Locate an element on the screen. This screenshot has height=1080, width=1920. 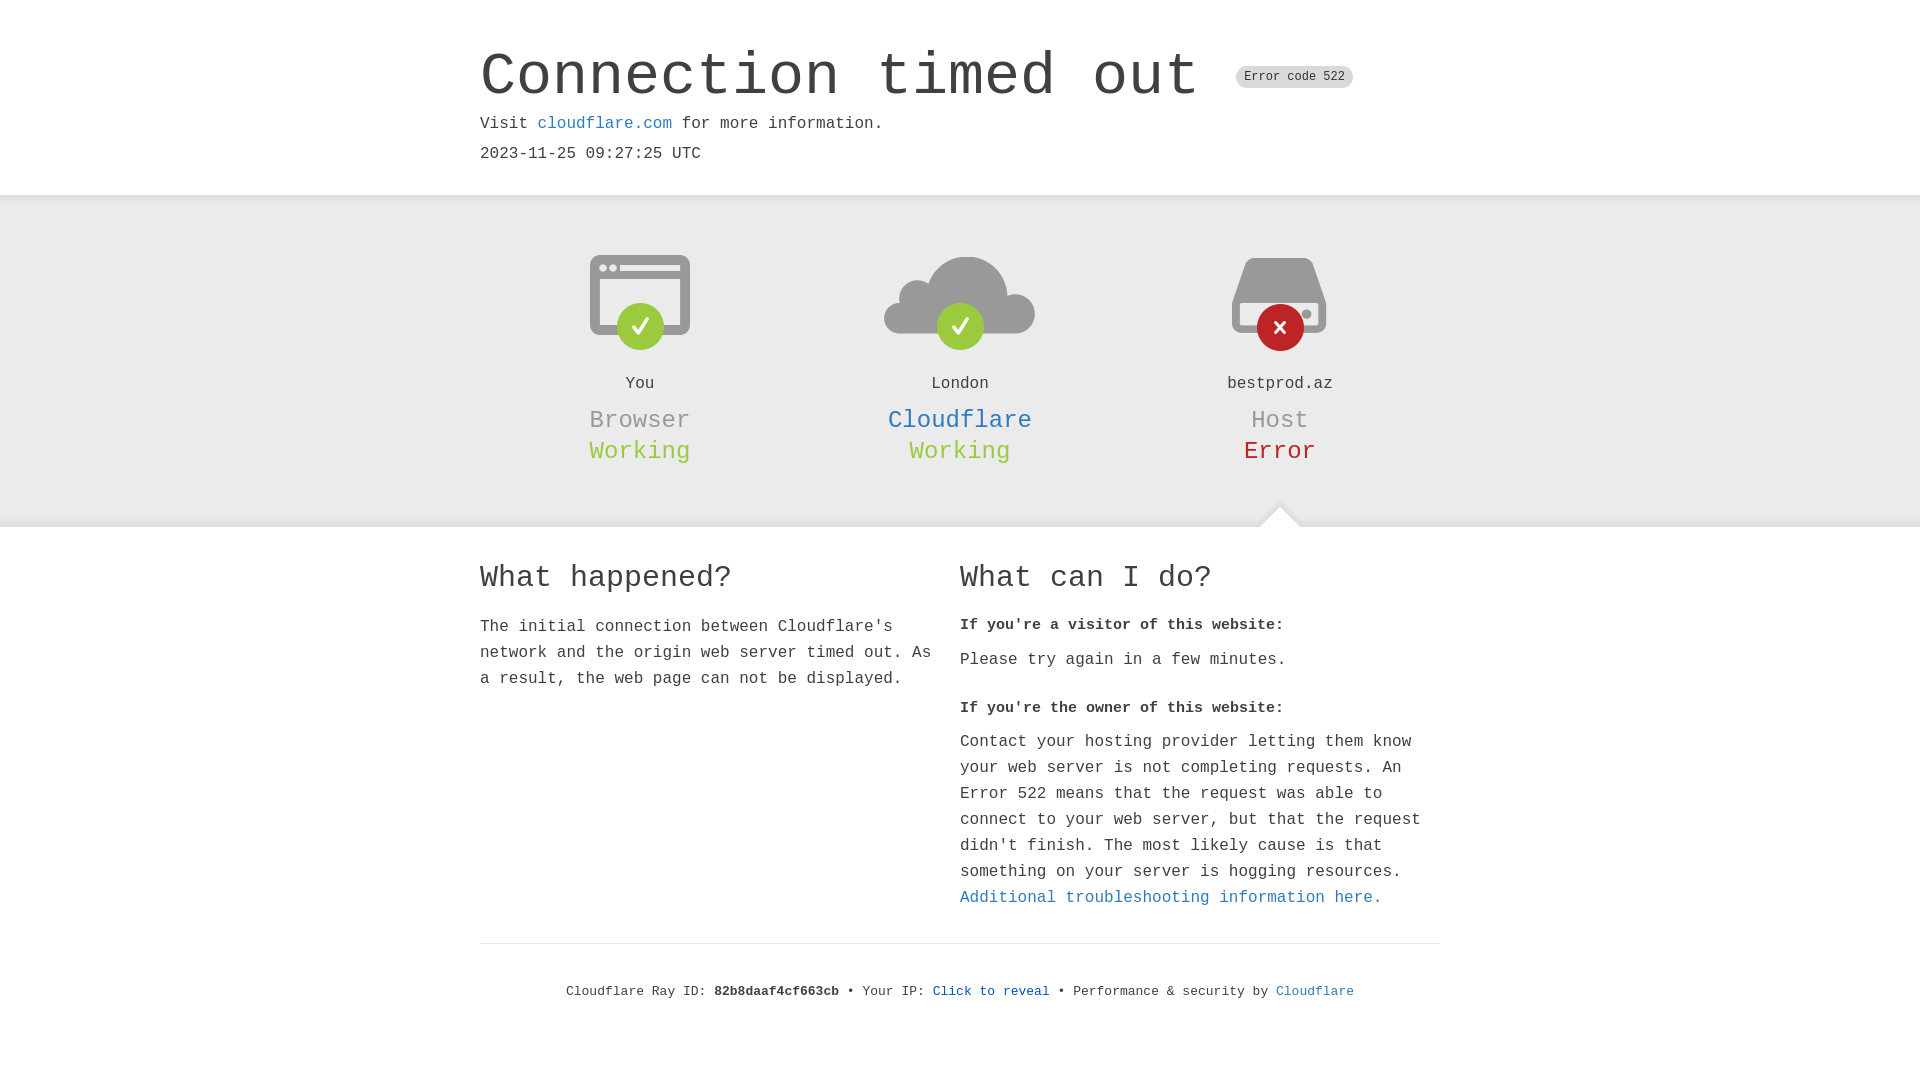
Click to reveal is located at coordinates (992, 992).